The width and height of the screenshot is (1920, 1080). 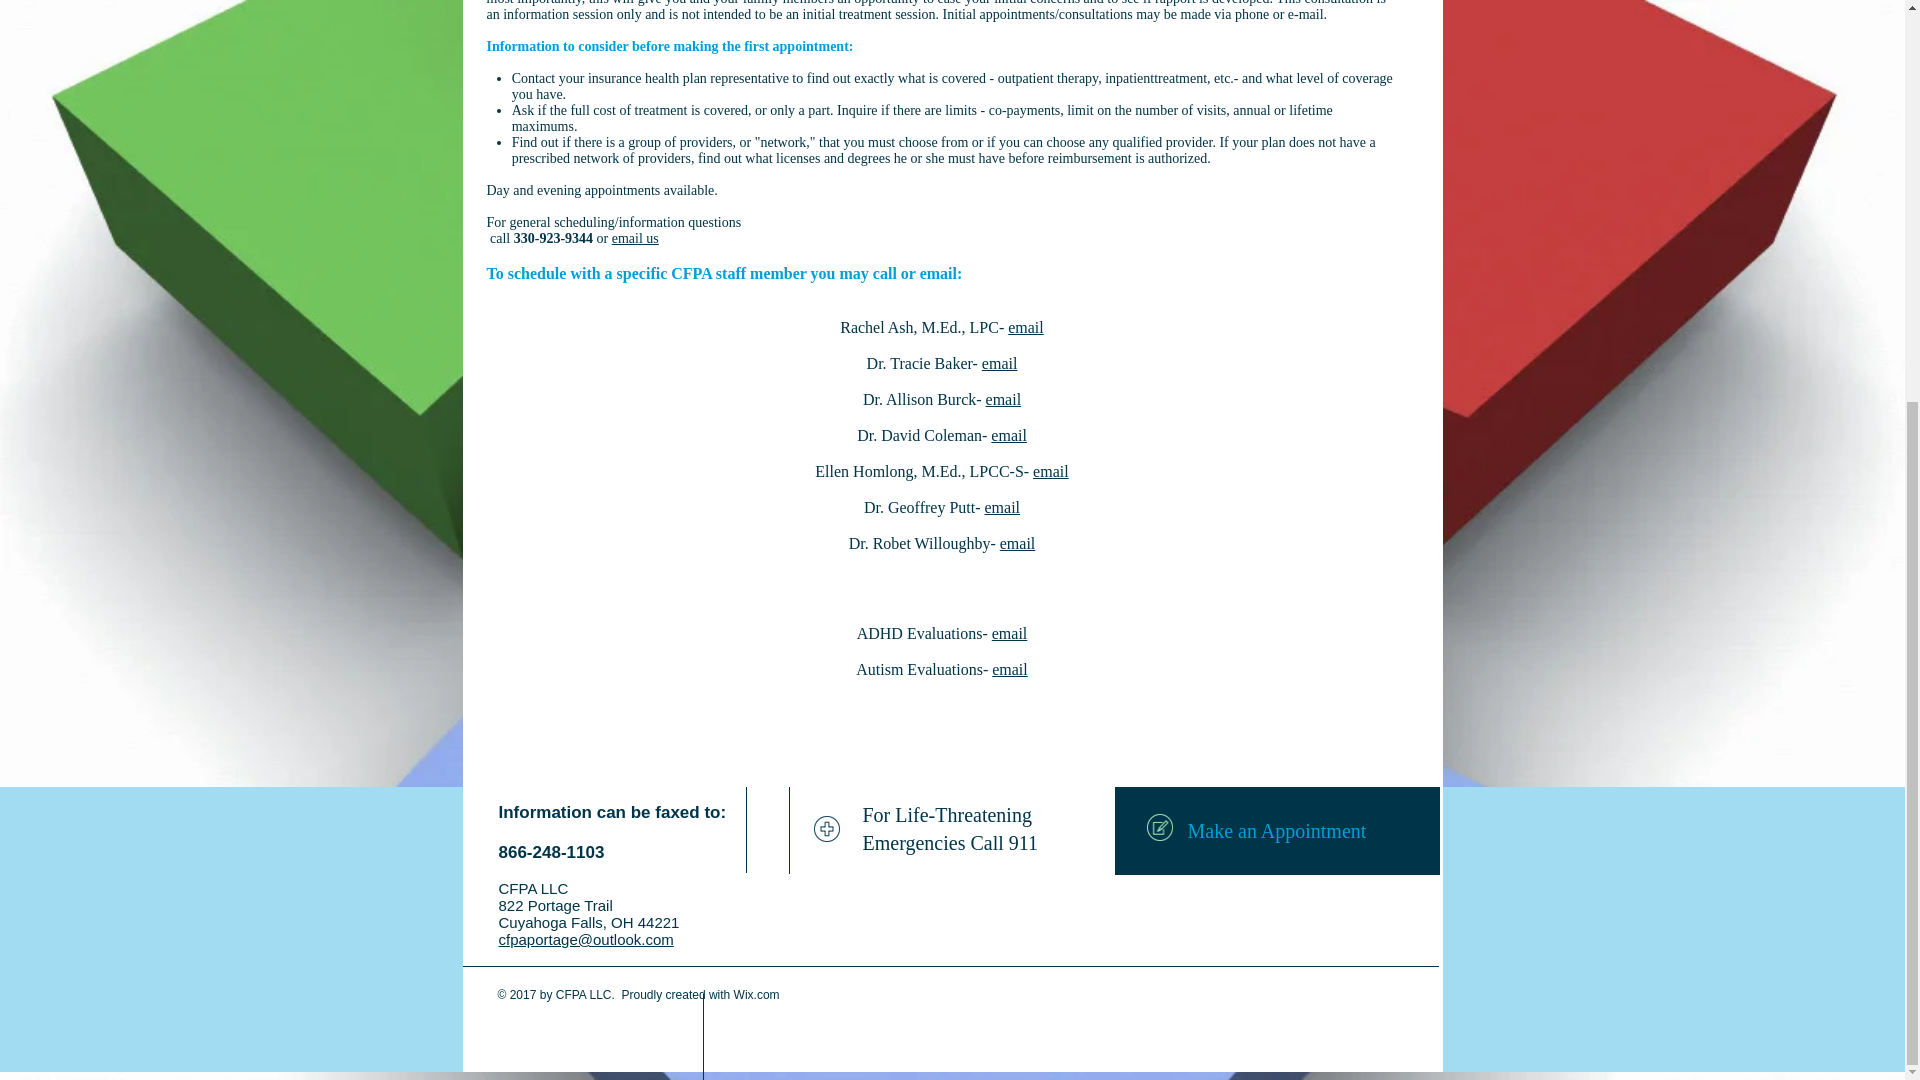 I want to click on email, so click(x=1018, y=542).